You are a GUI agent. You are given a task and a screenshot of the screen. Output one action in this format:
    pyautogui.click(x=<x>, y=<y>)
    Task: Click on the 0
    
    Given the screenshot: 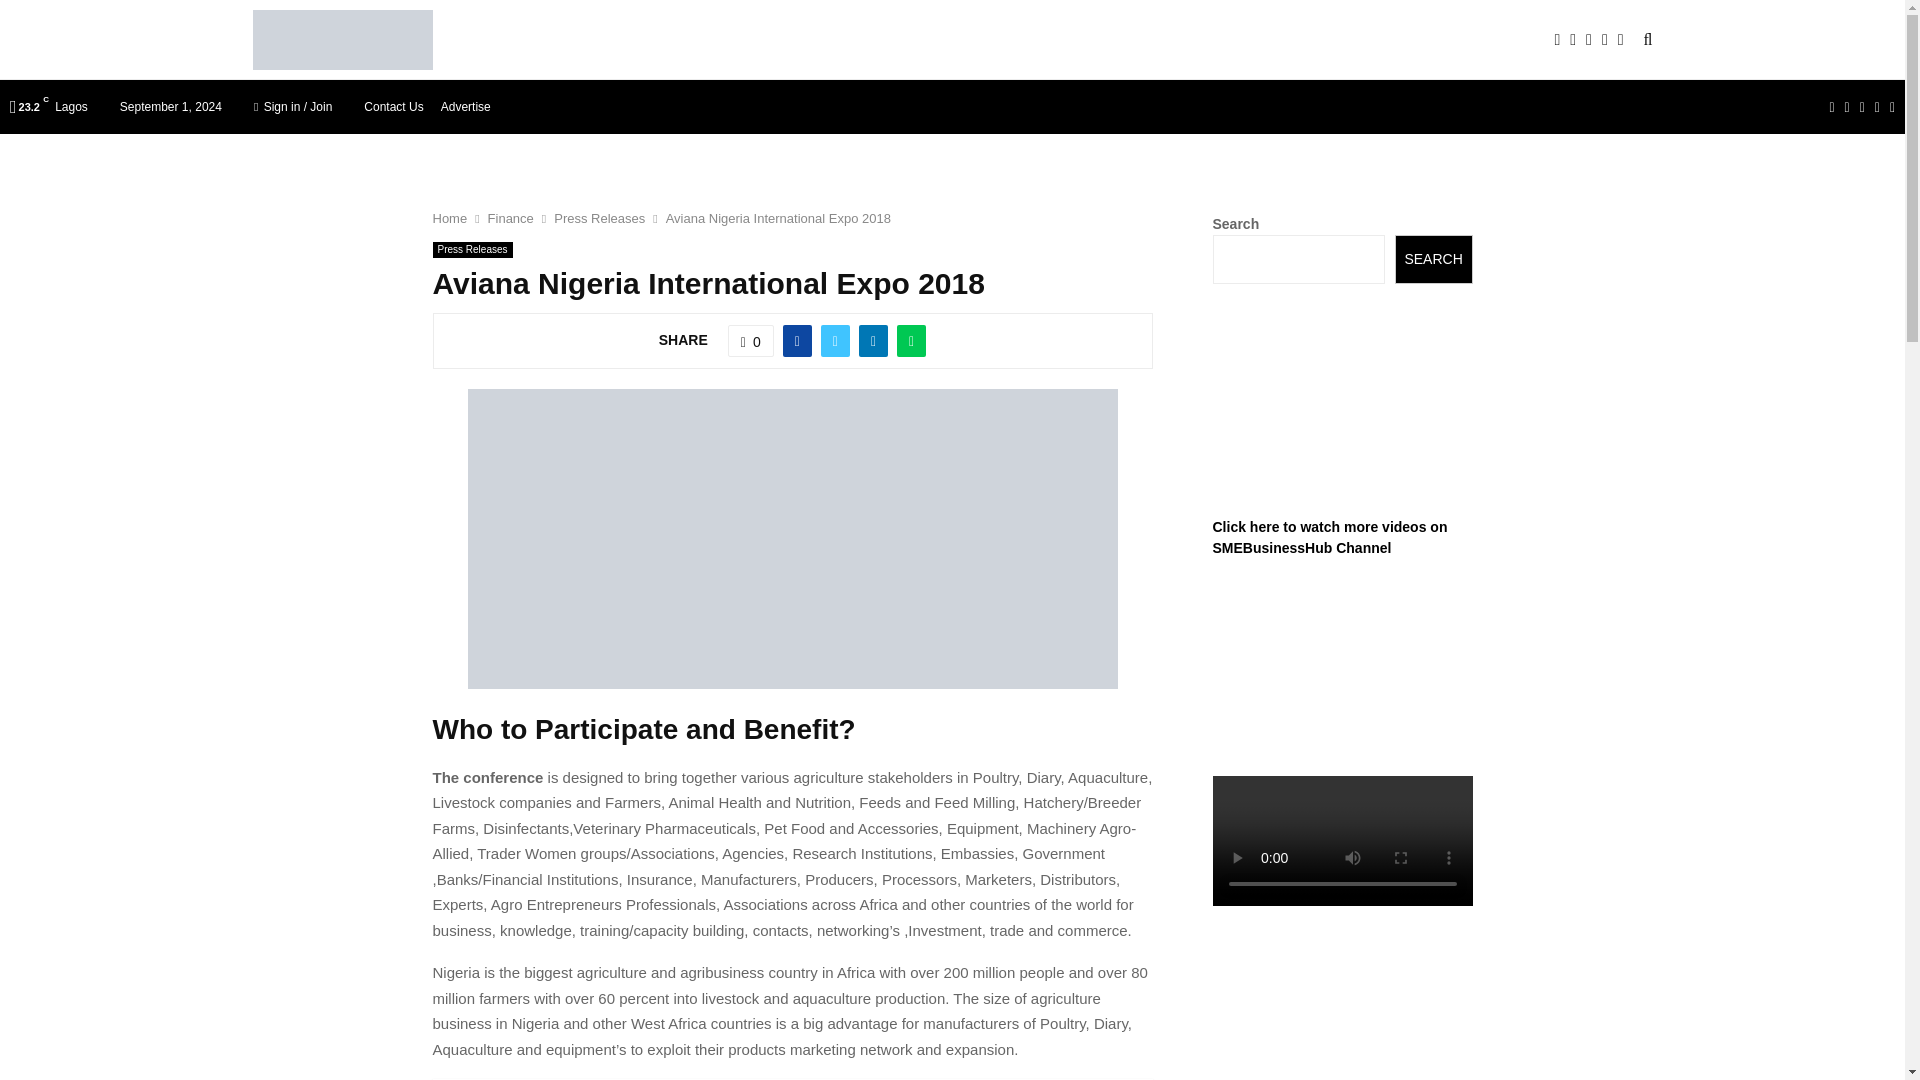 What is the action you would take?
    pyautogui.click(x=750, y=341)
    